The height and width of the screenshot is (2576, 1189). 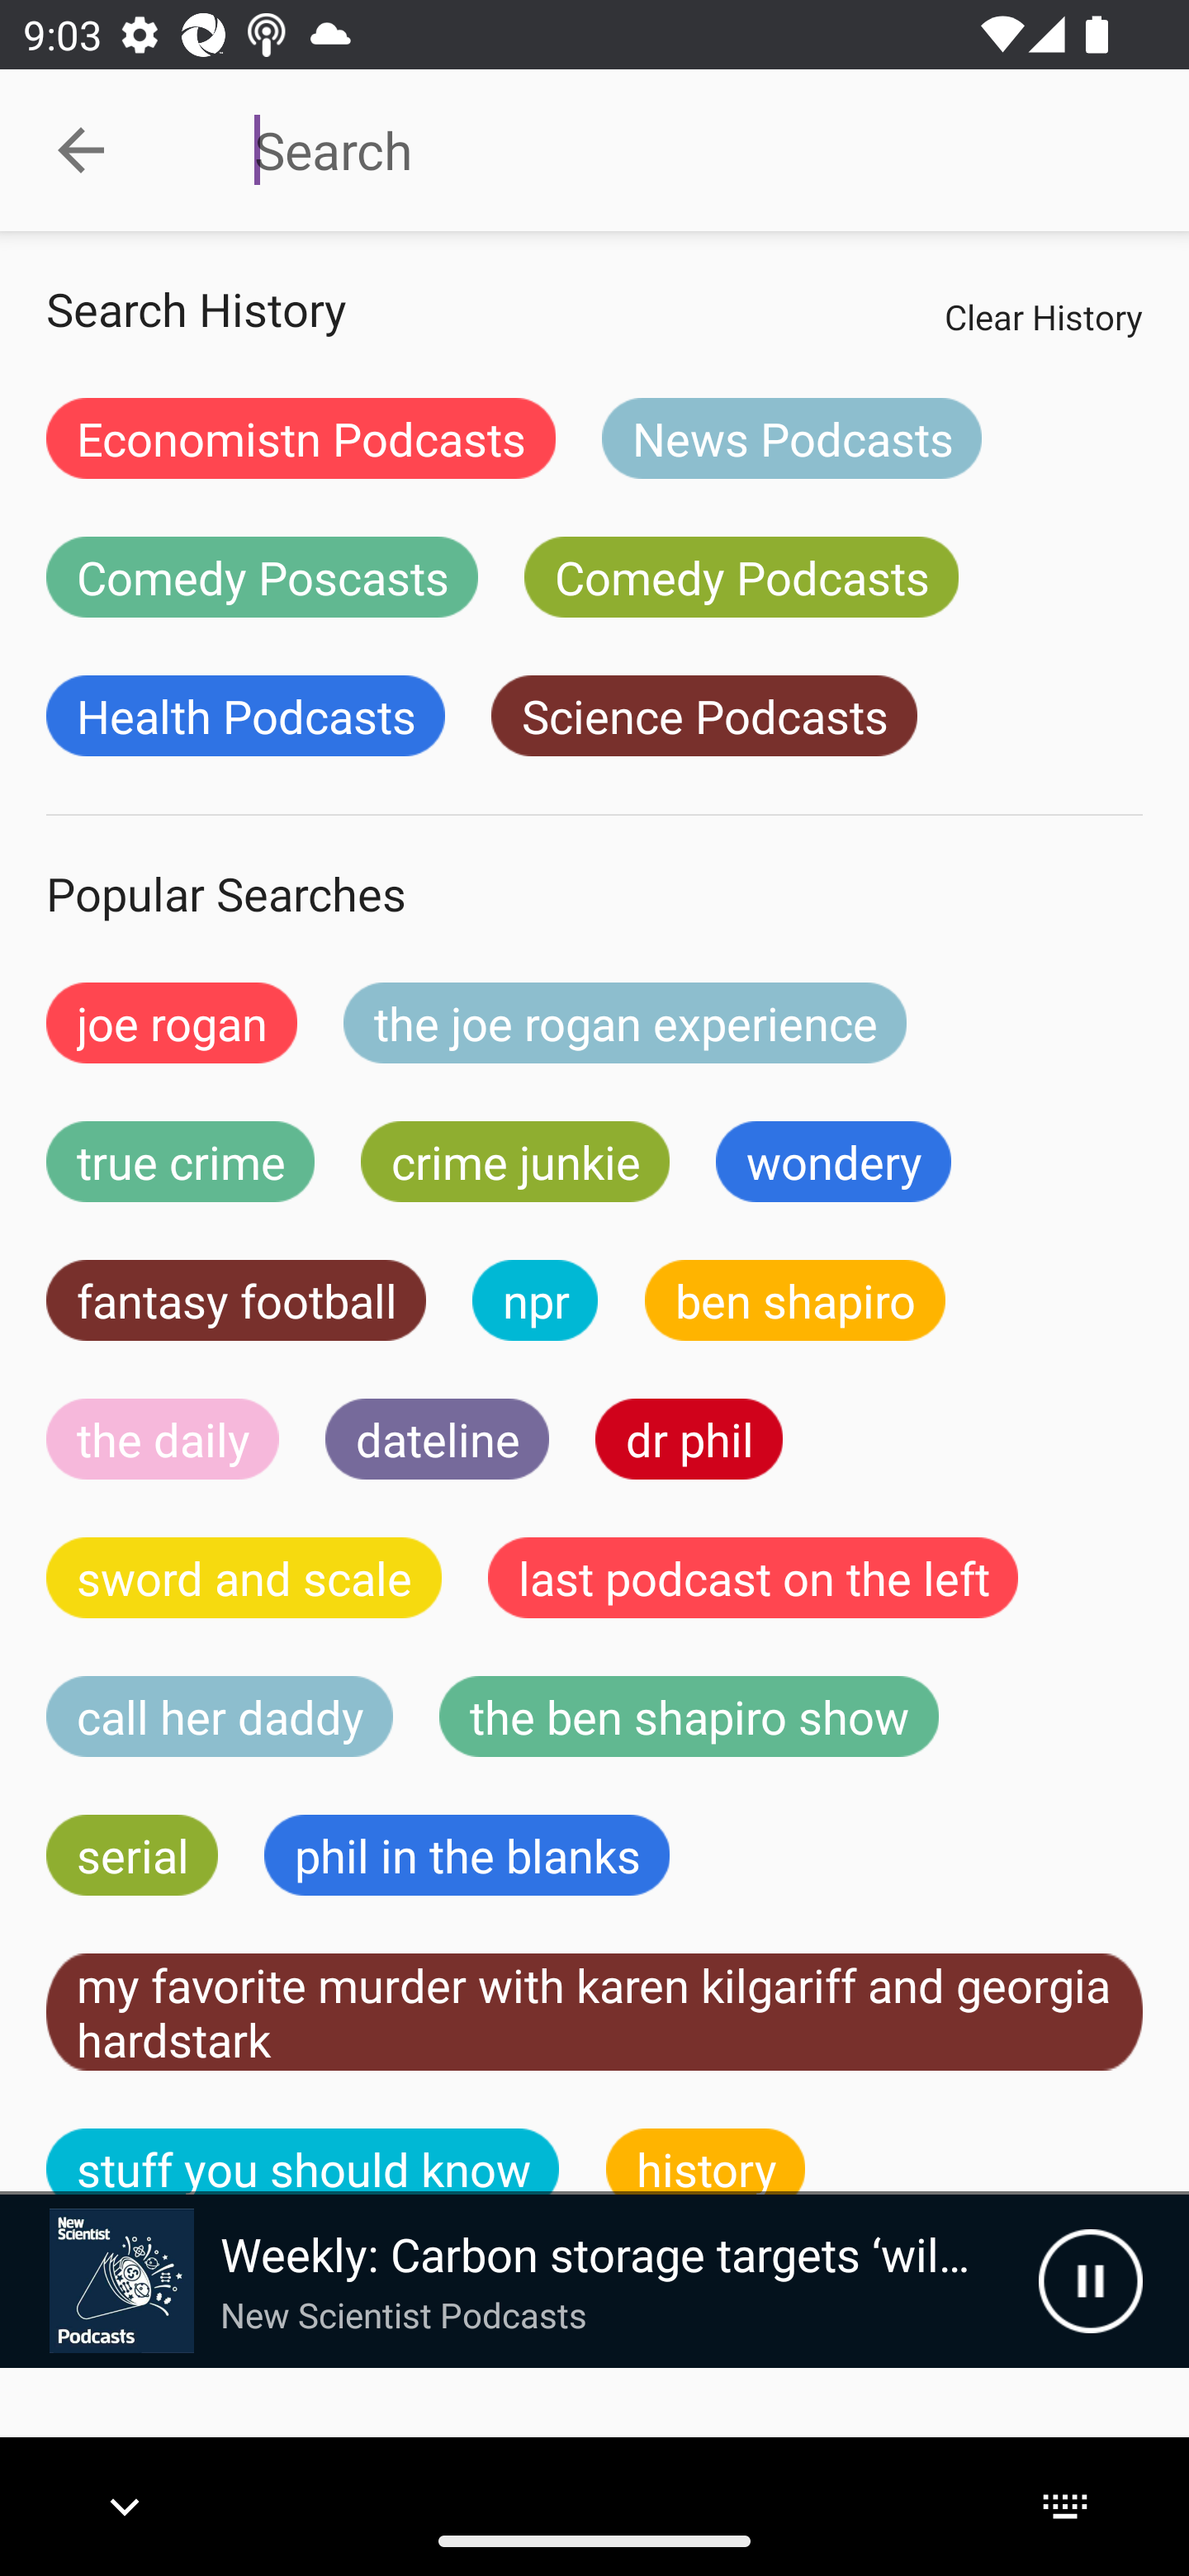 What do you see at coordinates (794, 1300) in the screenshot?
I see `ben shapiro` at bounding box center [794, 1300].